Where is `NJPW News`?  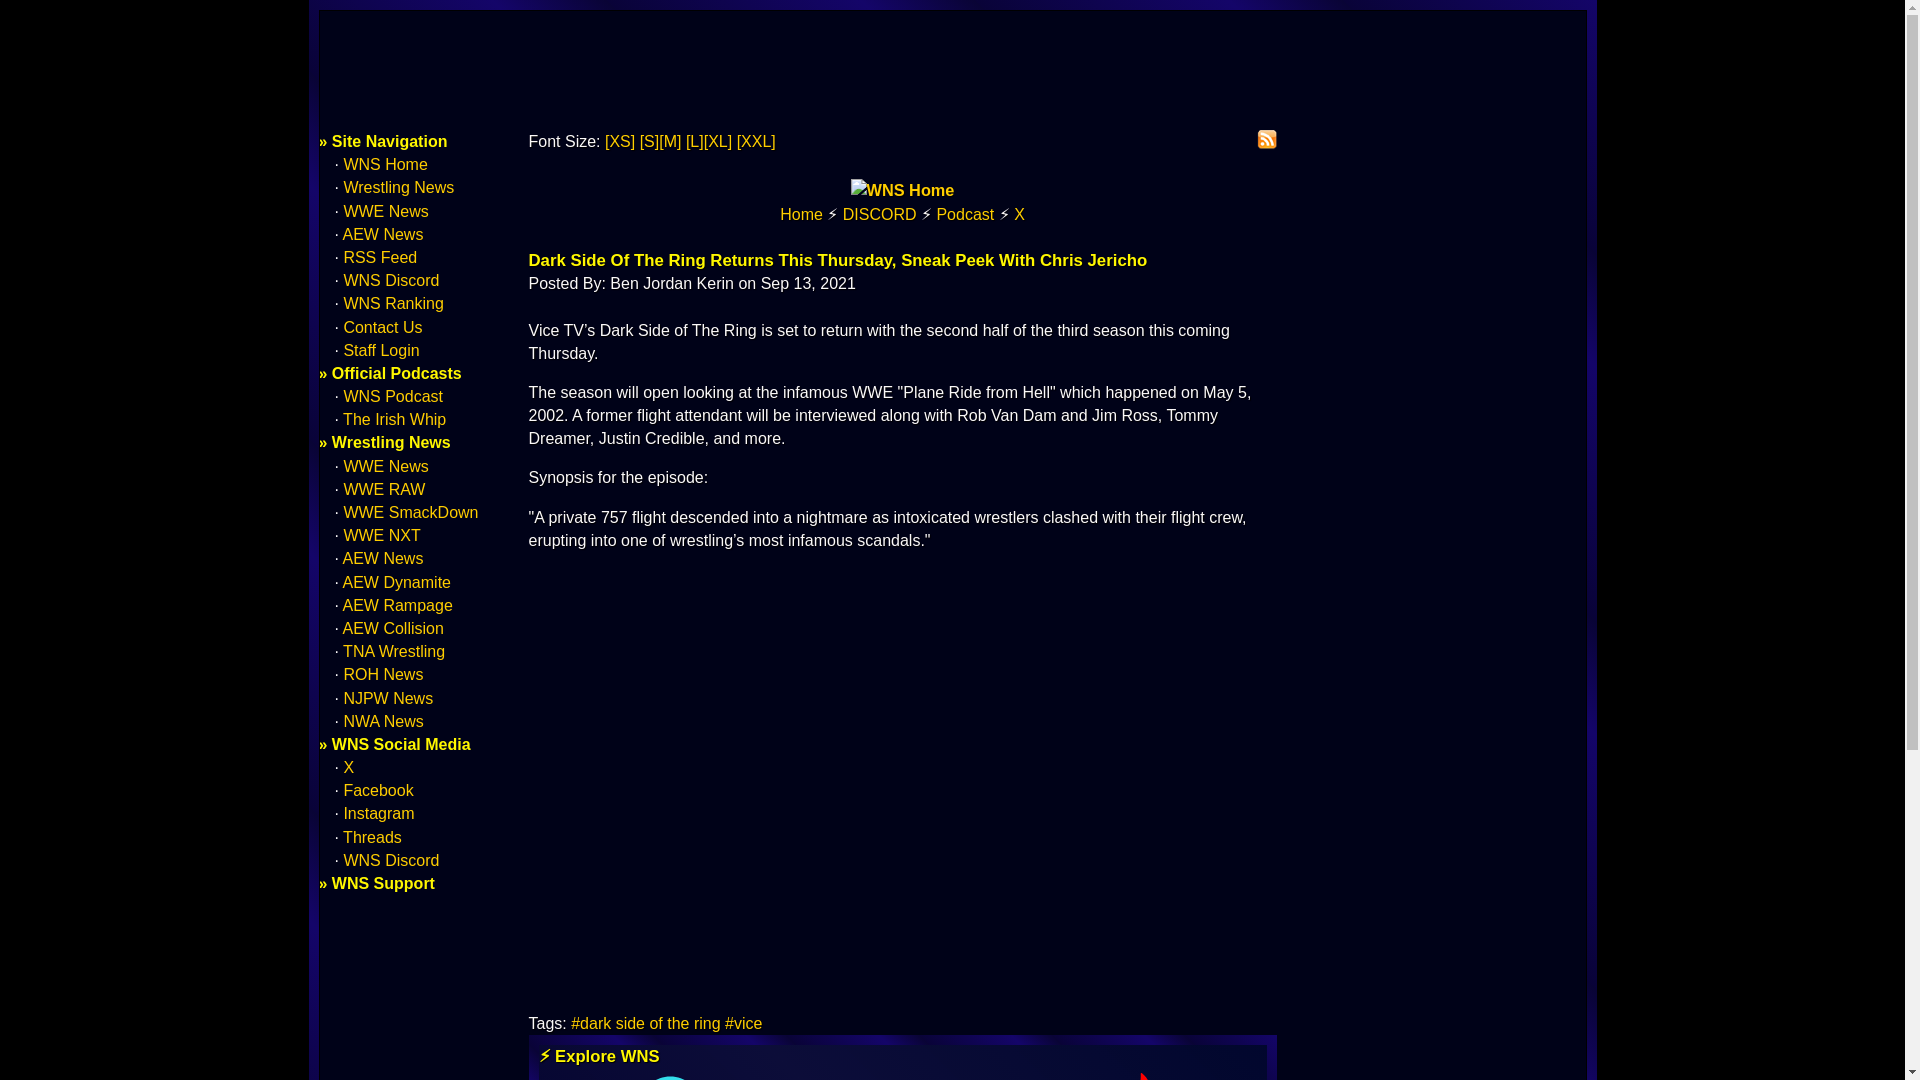
NJPW News is located at coordinates (388, 698).